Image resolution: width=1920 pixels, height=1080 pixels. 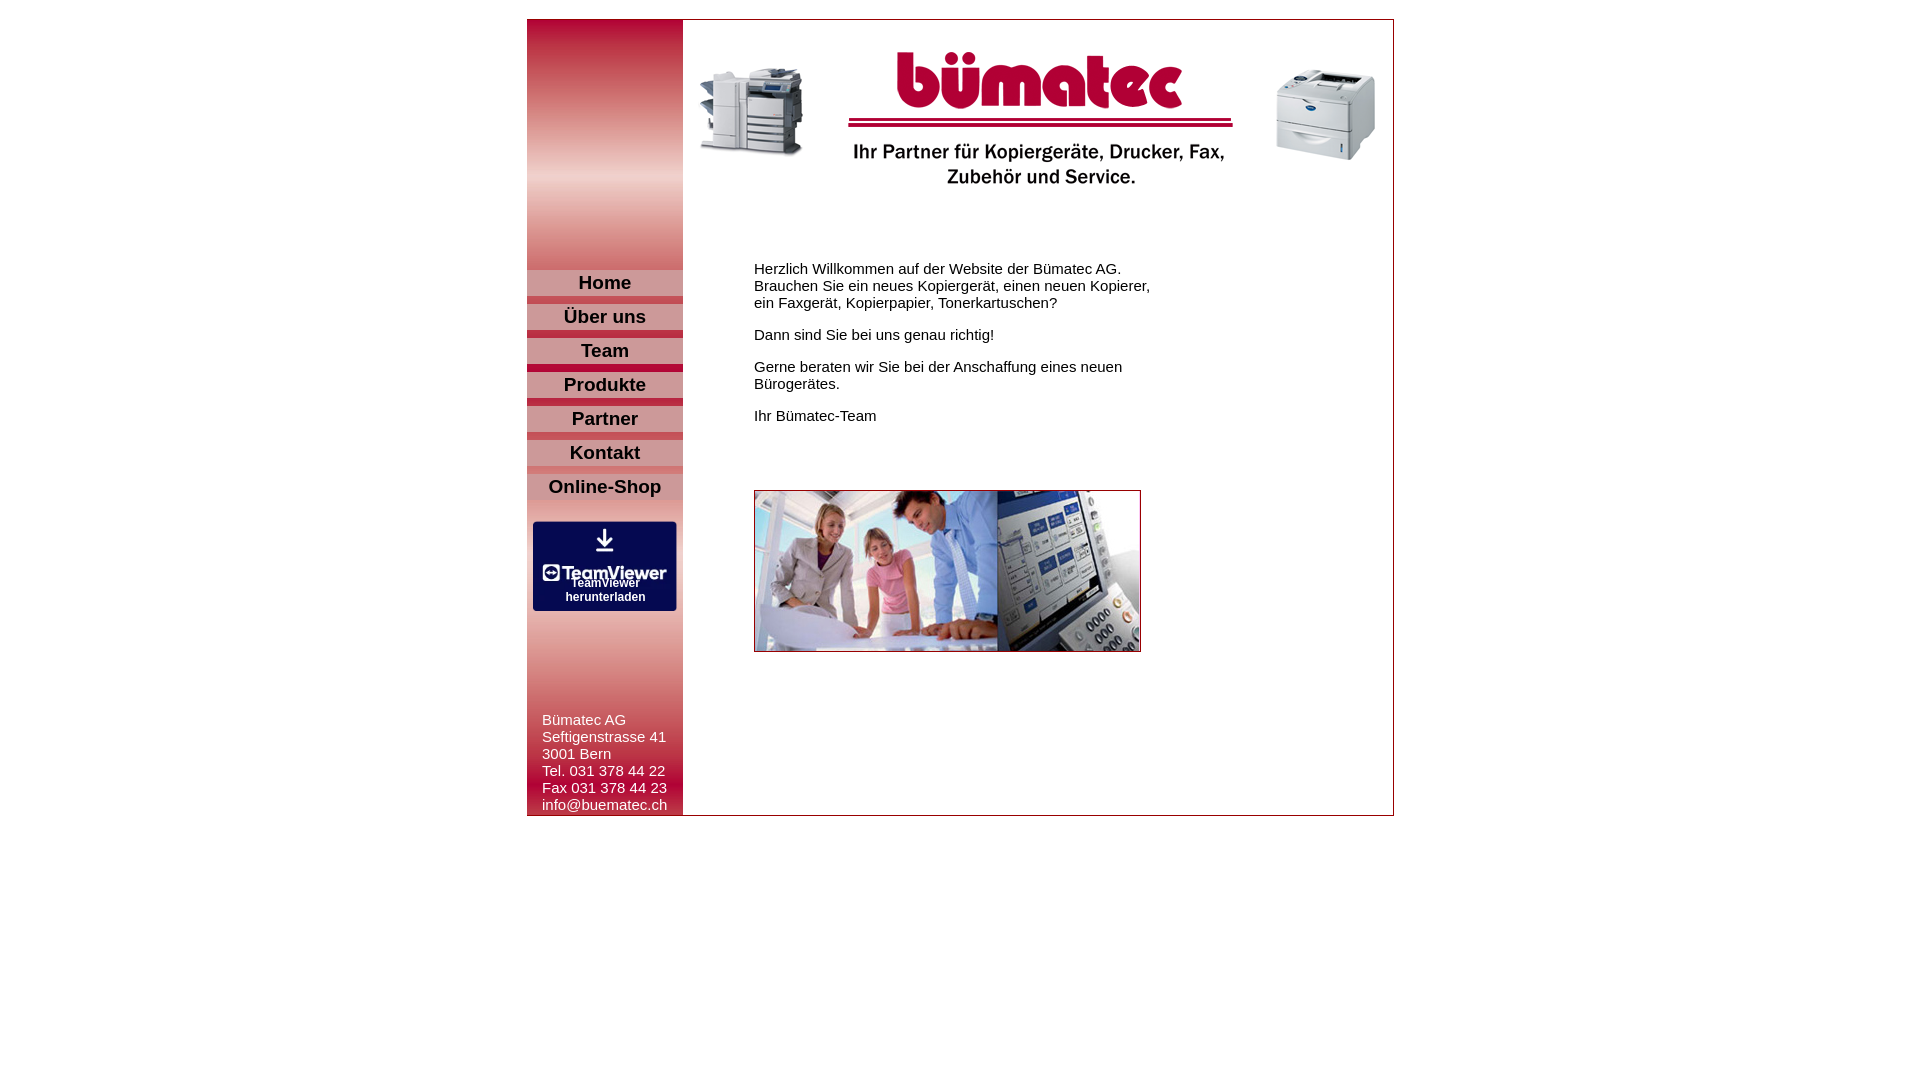 What do you see at coordinates (605, 606) in the screenshot?
I see `TeamViewer herunterladen` at bounding box center [605, 606].